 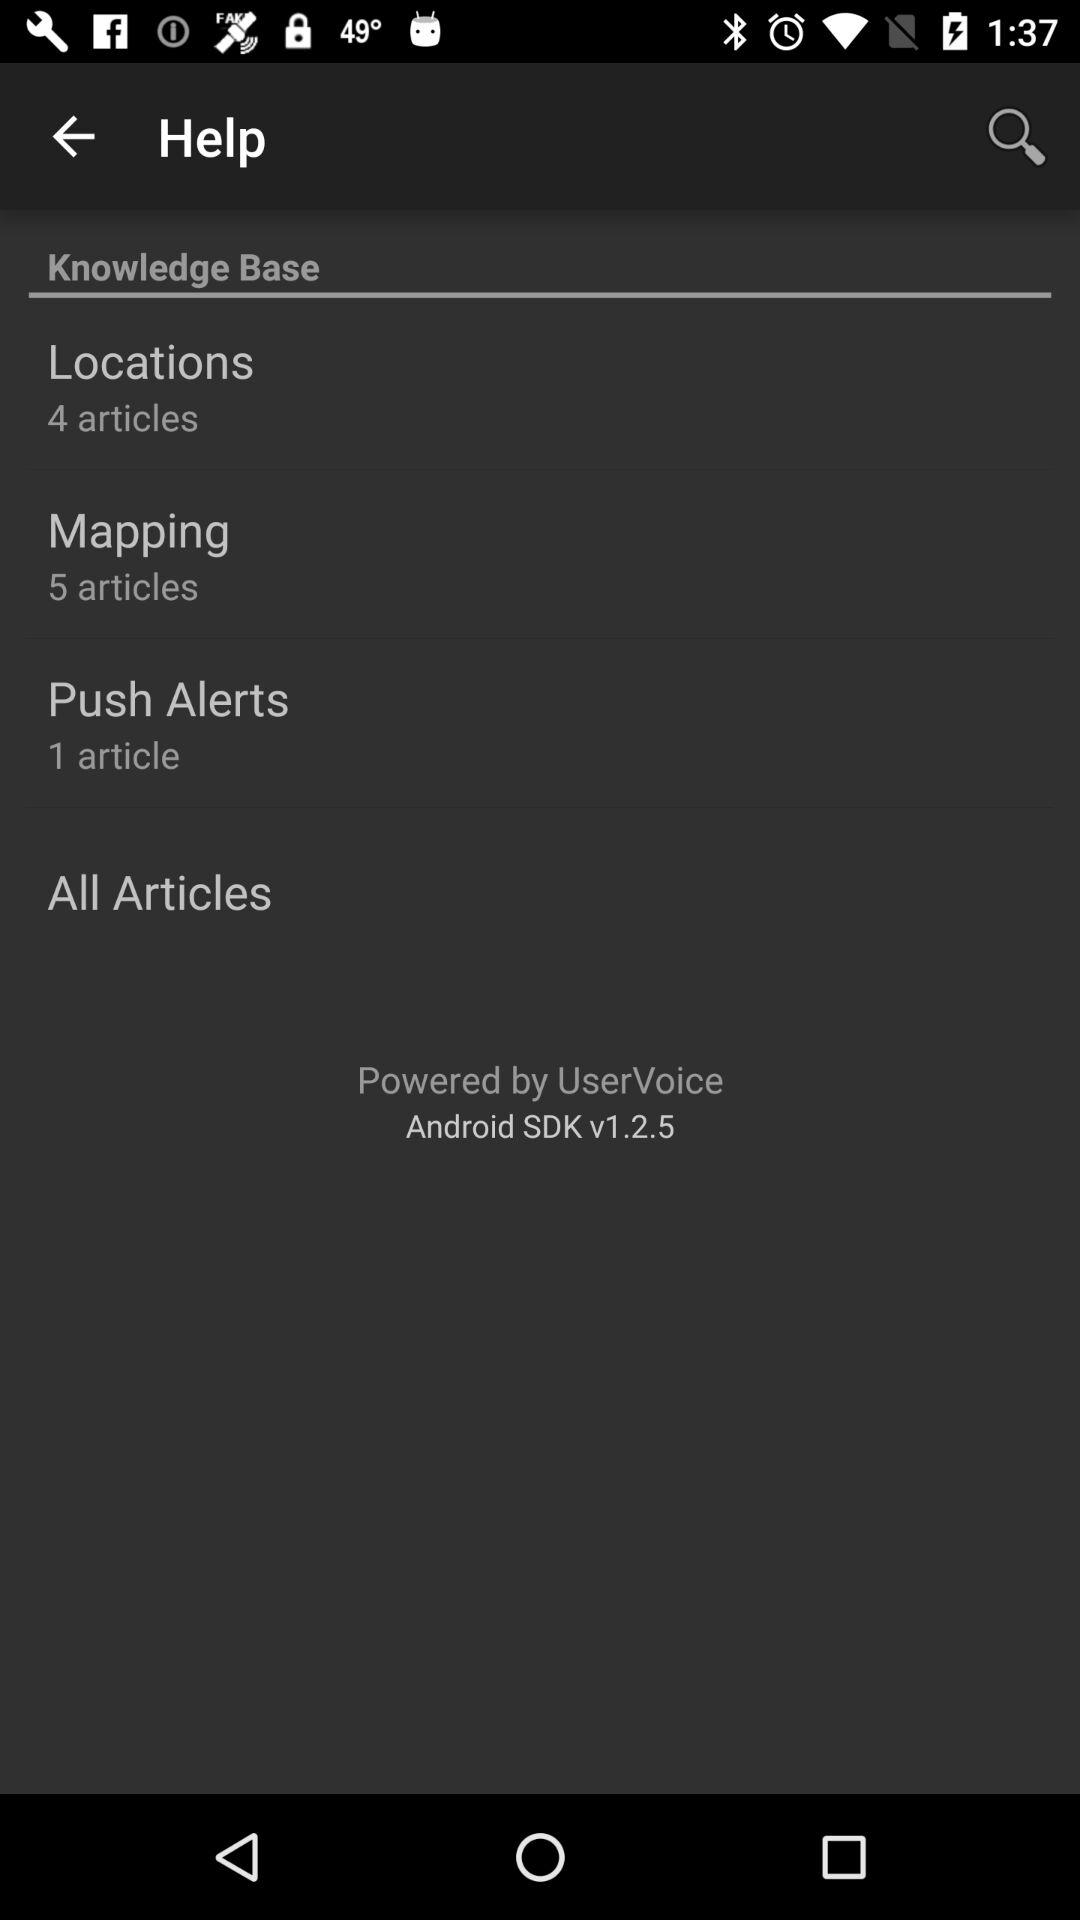 I want to click on click the icon to the right of the help, so click(x=1016, y=136).